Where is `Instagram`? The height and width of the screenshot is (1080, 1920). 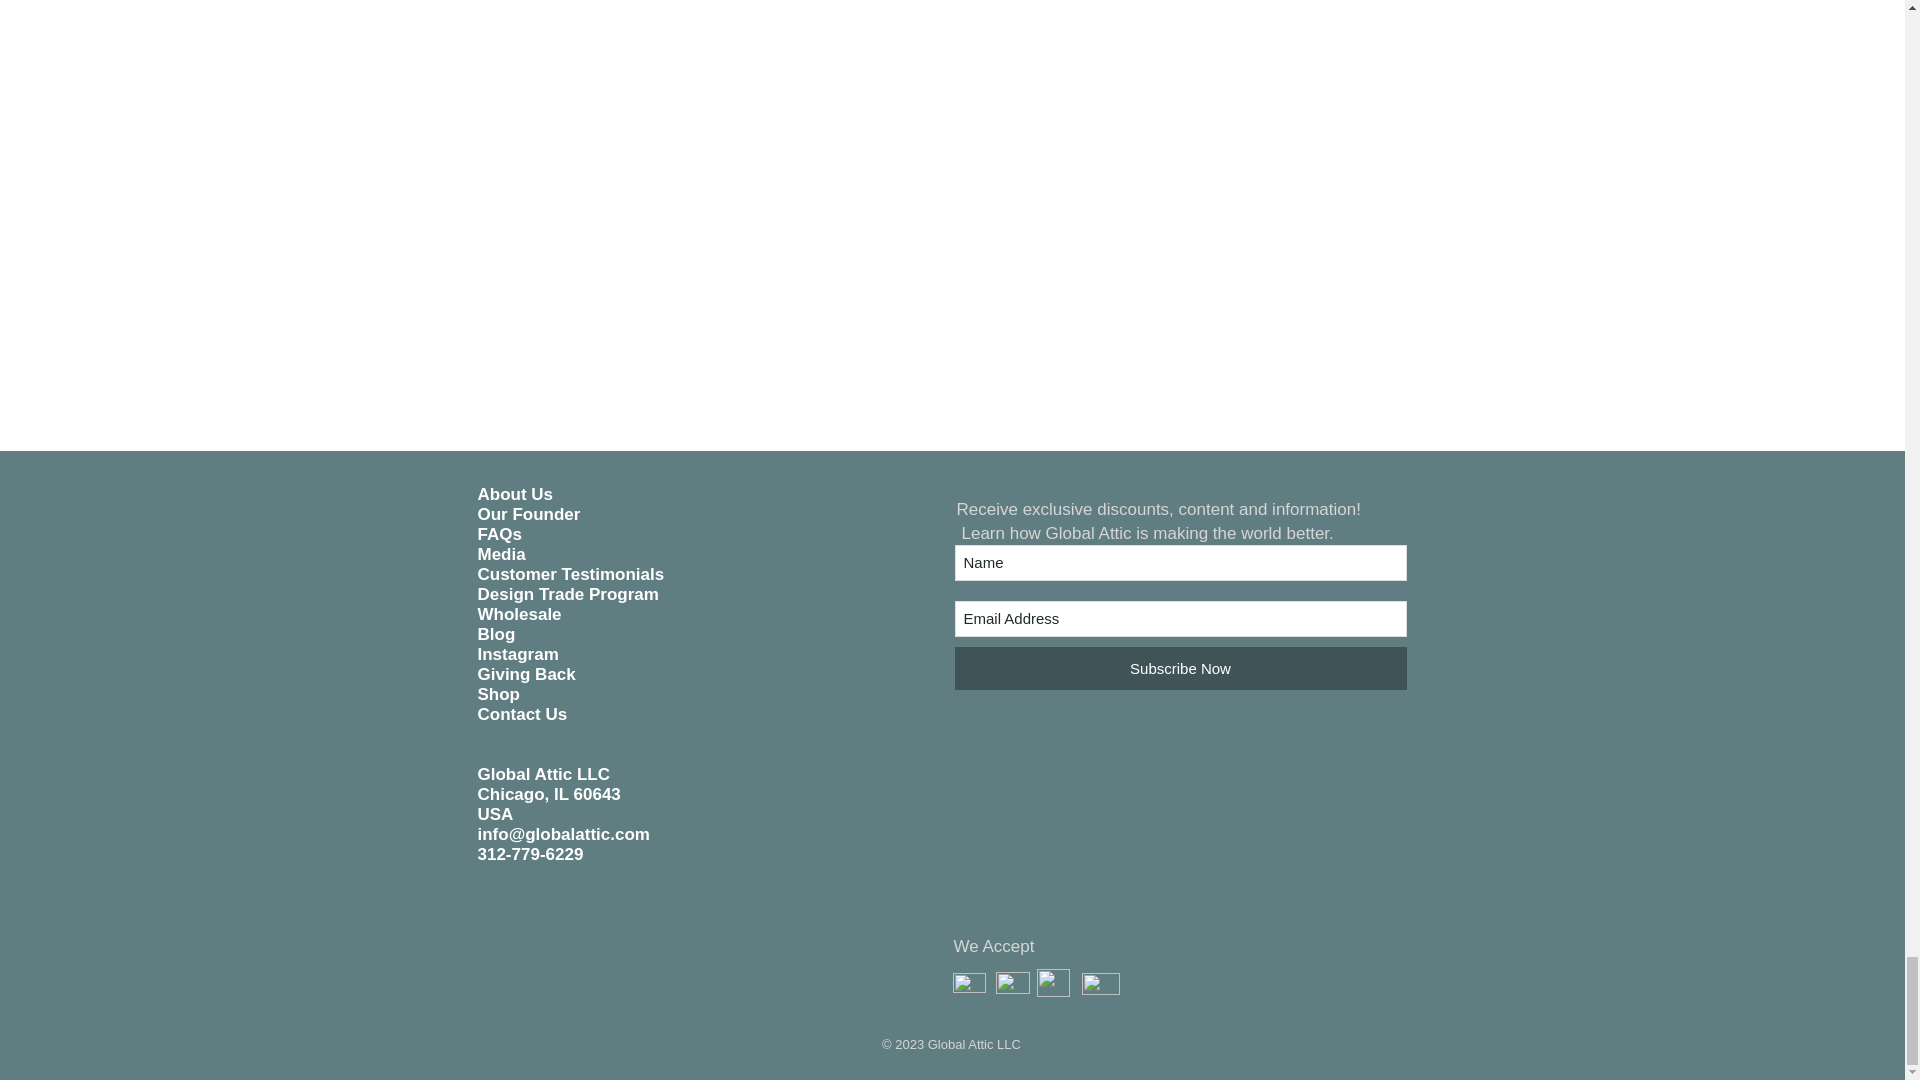
Instagram is located at coordinates (518, 654).